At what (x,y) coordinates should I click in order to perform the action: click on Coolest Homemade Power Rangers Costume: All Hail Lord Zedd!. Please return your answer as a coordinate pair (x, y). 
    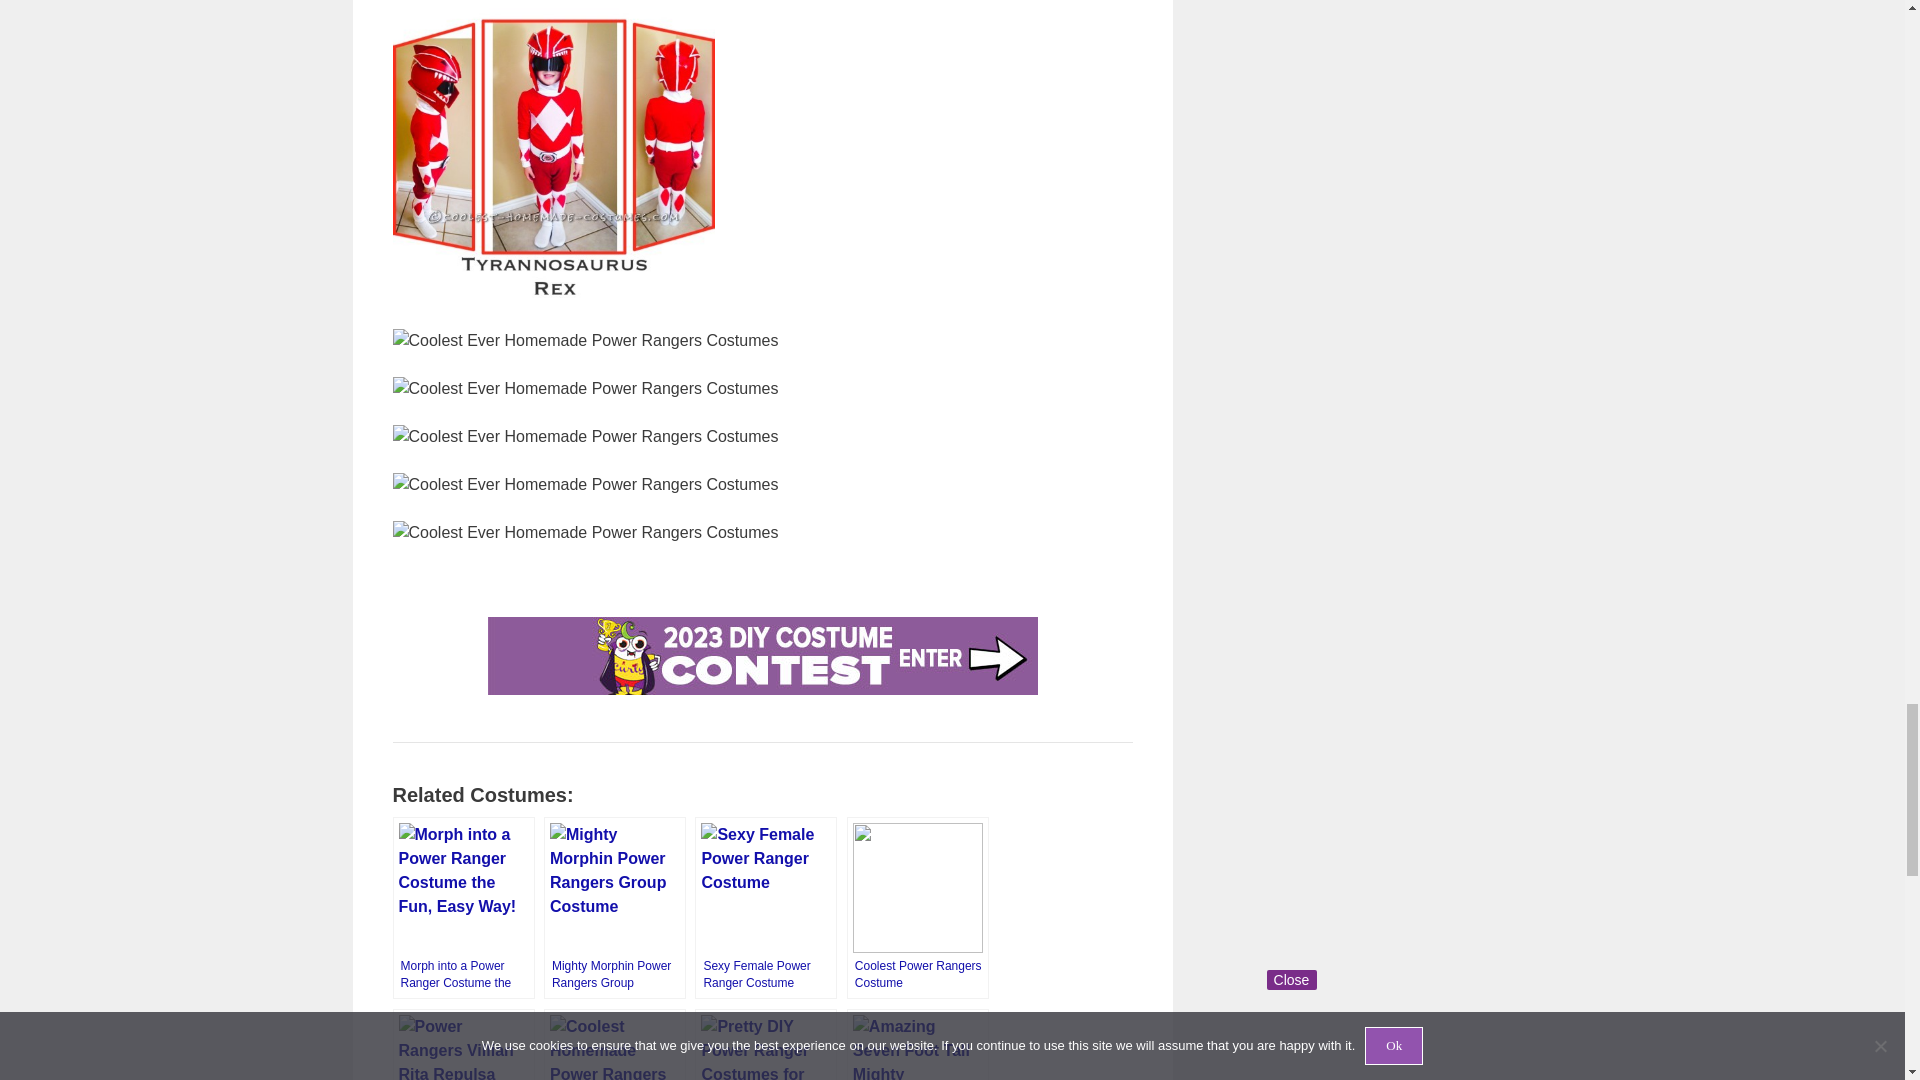
    Looking at the image, I should click on (614, 1044).